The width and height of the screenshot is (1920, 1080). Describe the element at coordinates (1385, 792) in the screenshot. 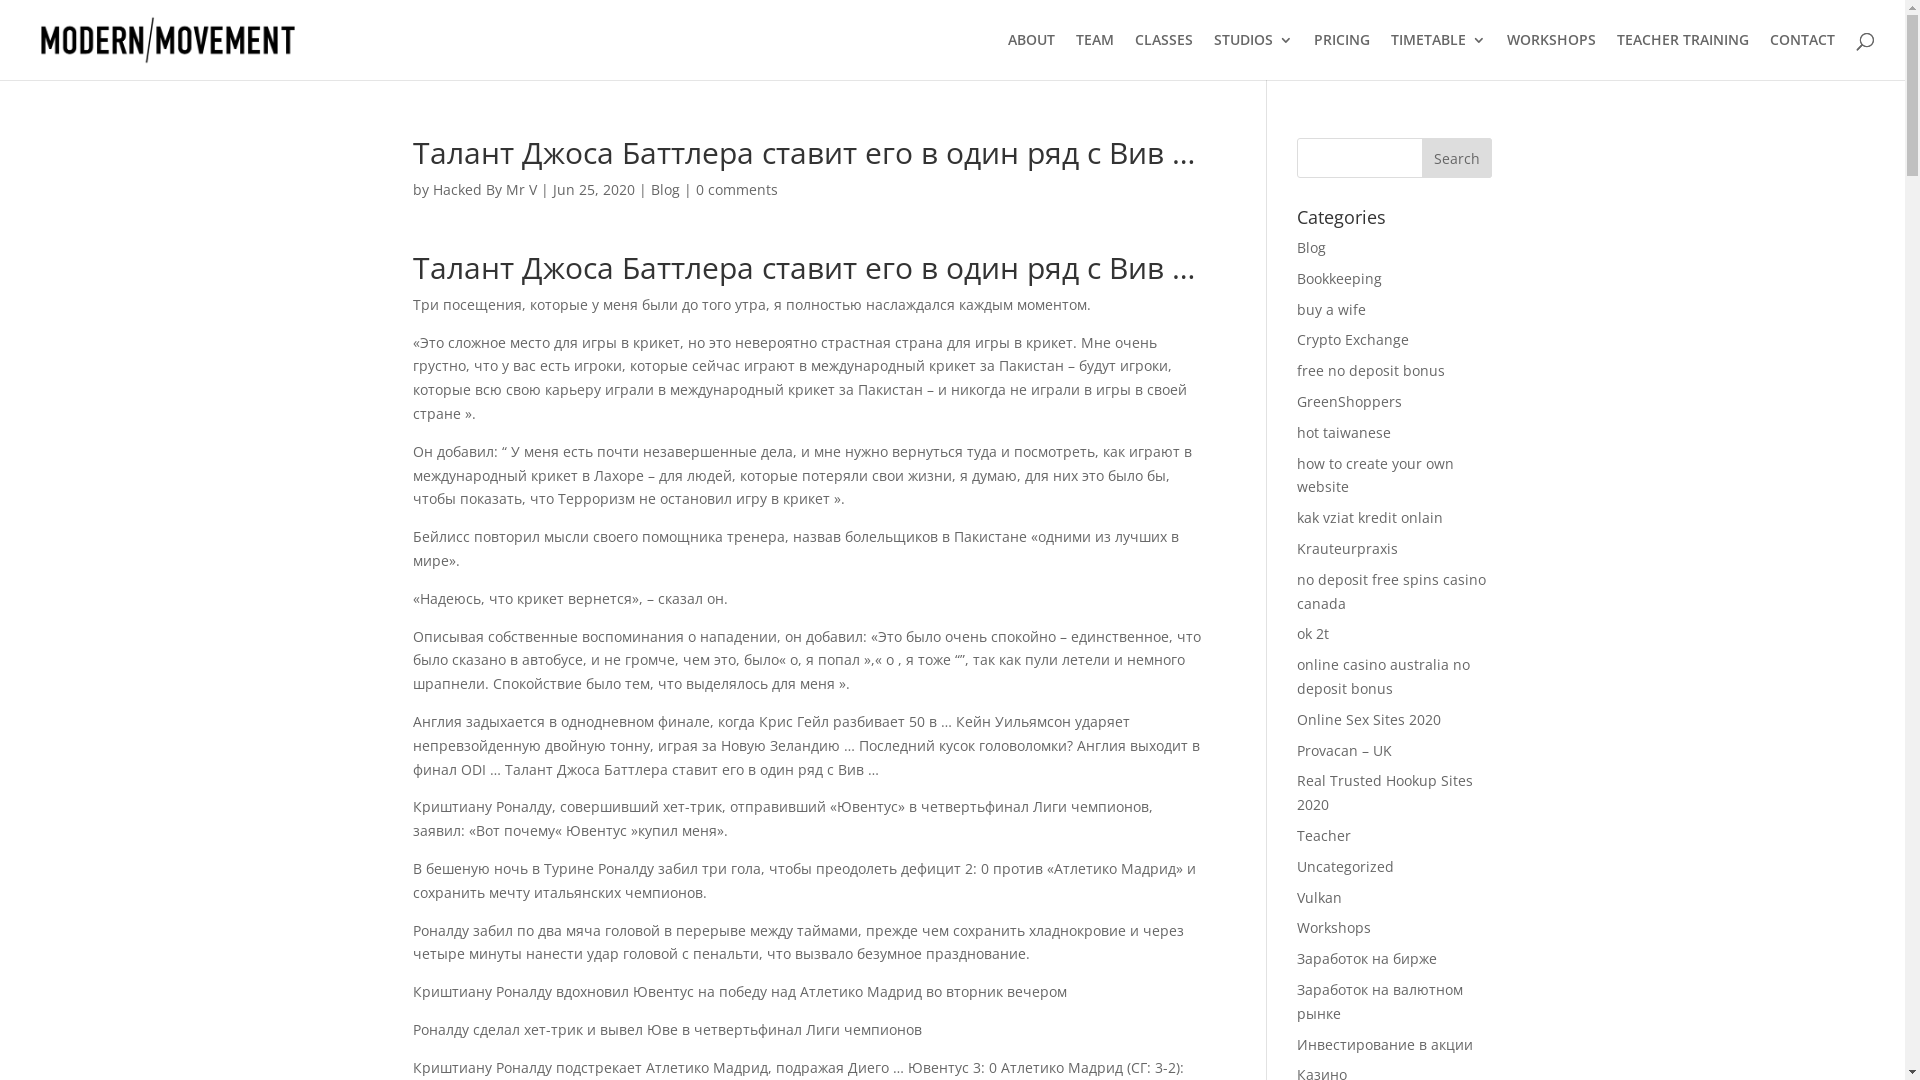

I see `Real Trusted Hookup Sites 2020` at that location.